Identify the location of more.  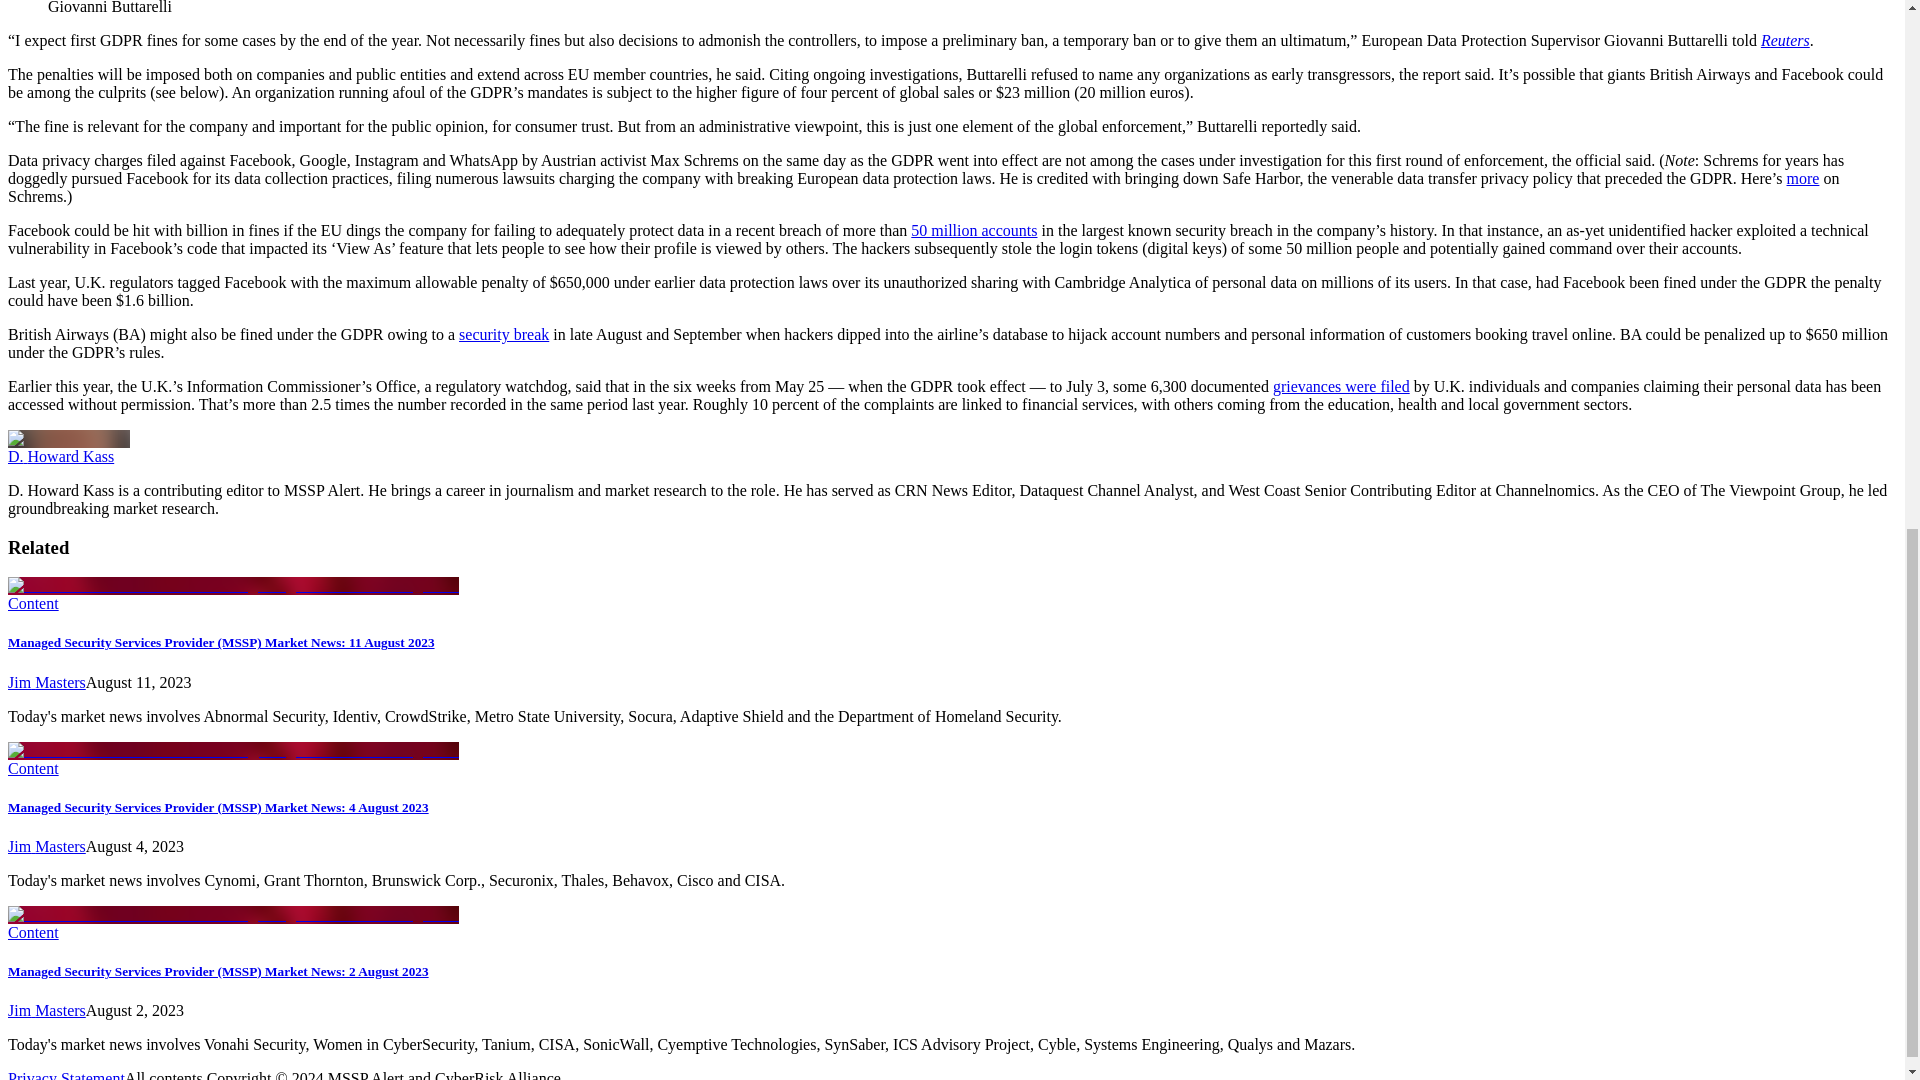
(1804, 178).